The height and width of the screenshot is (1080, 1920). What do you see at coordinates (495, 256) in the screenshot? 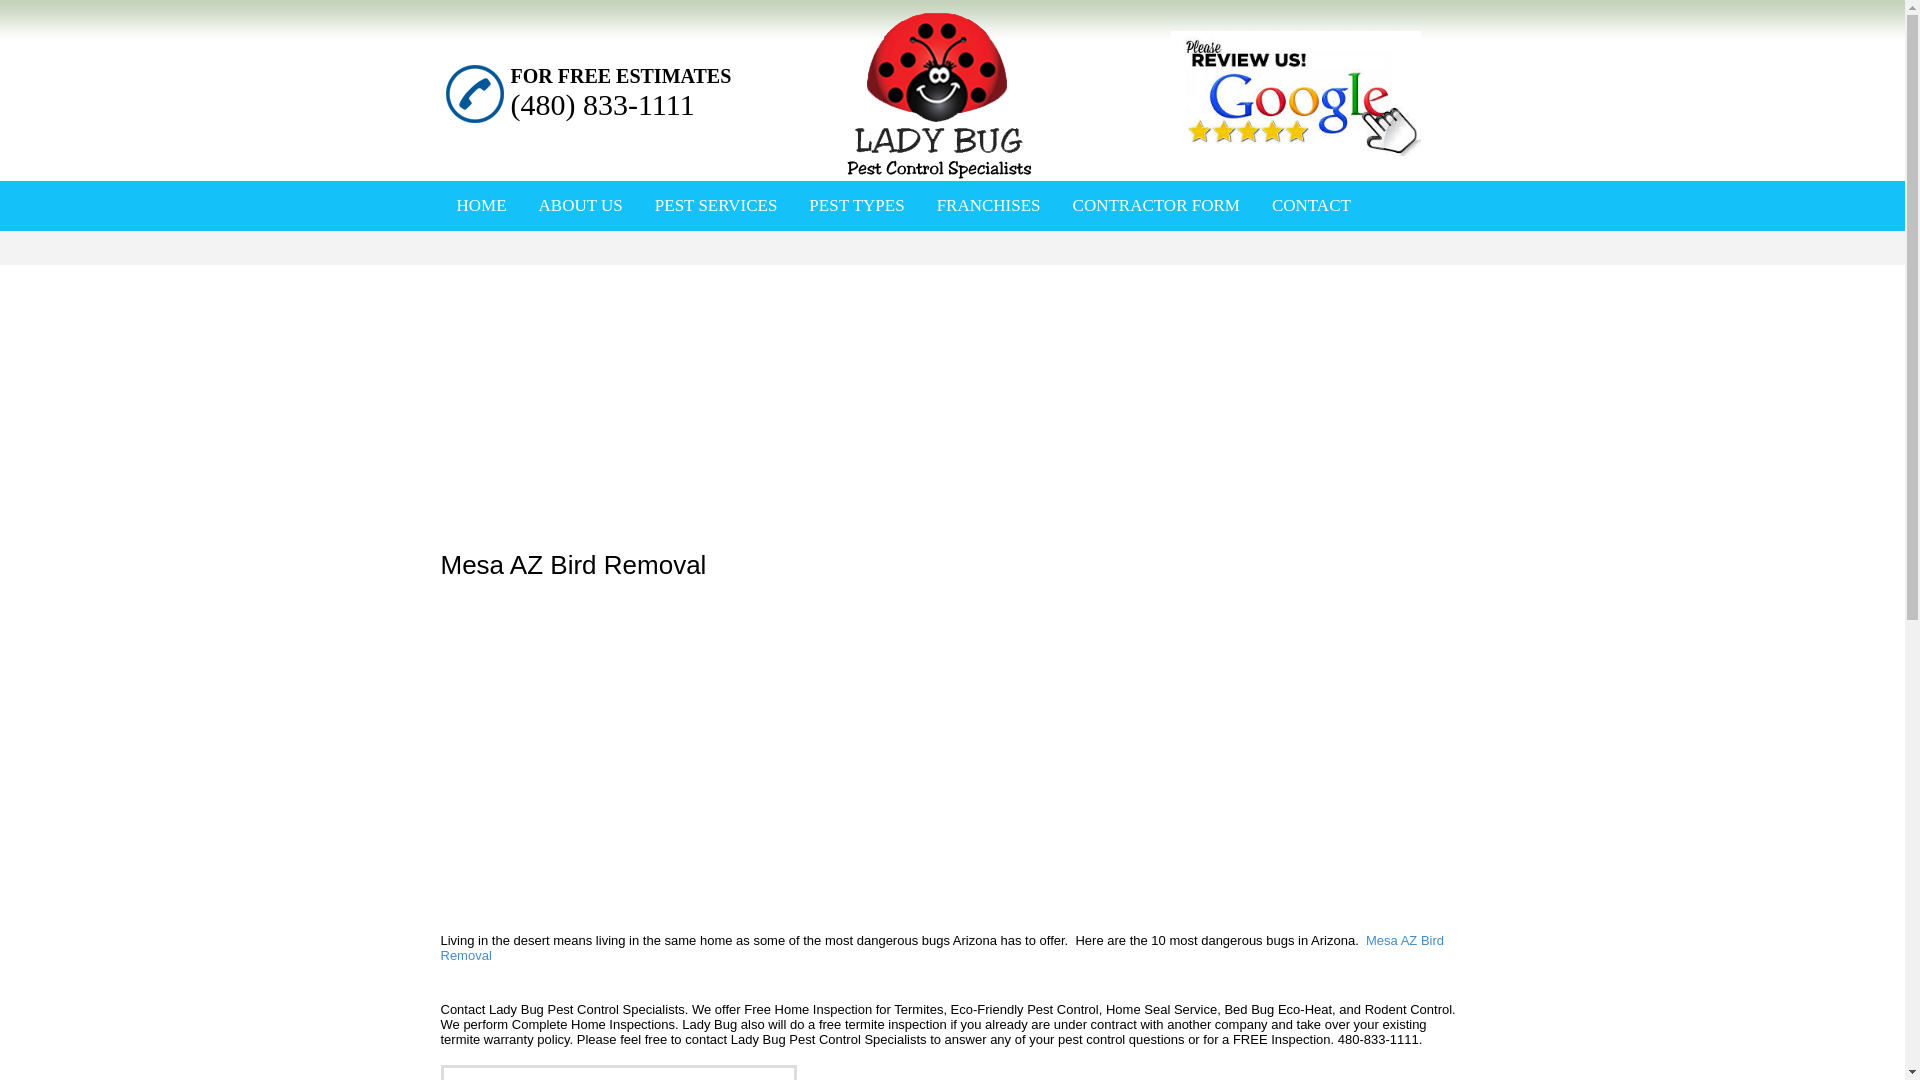
I see `ARTICLES` at bounding box center [495, 256].